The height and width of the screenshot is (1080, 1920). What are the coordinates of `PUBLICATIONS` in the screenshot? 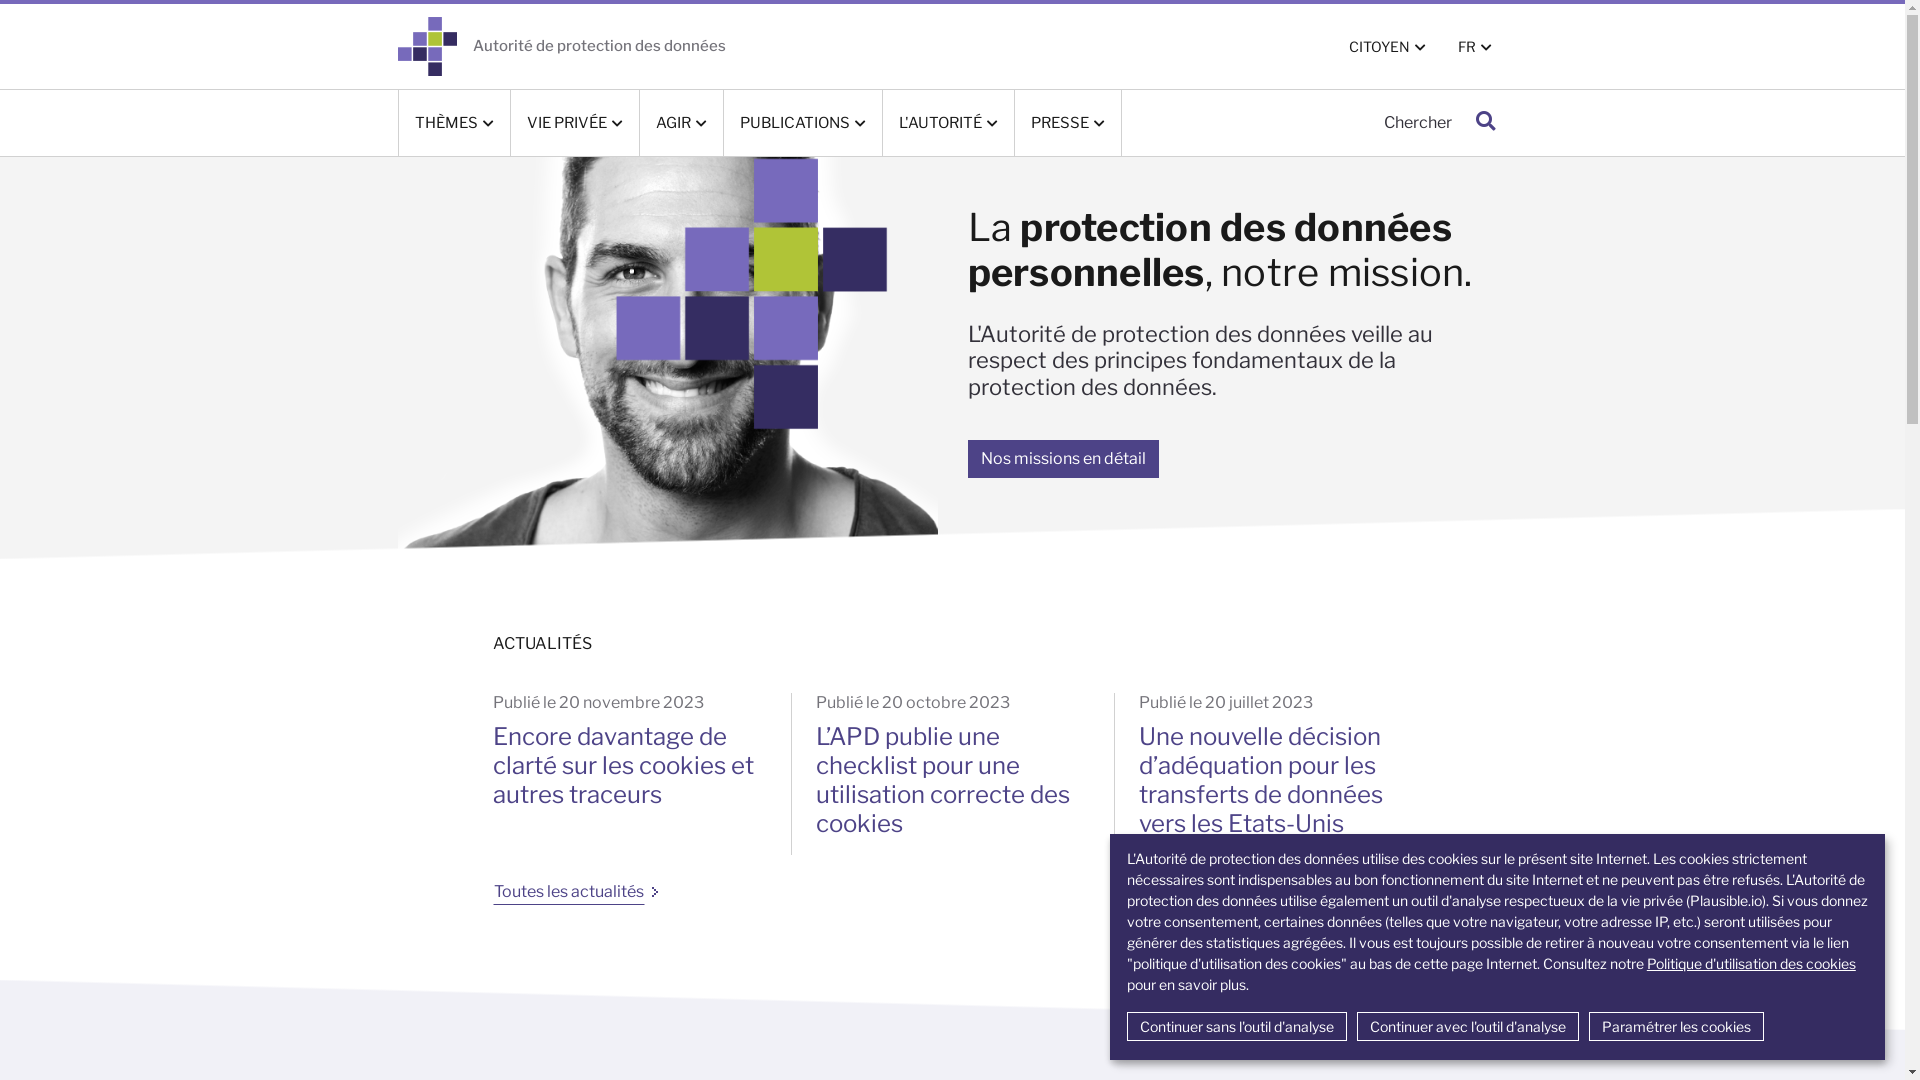 It's located at (803, 122).